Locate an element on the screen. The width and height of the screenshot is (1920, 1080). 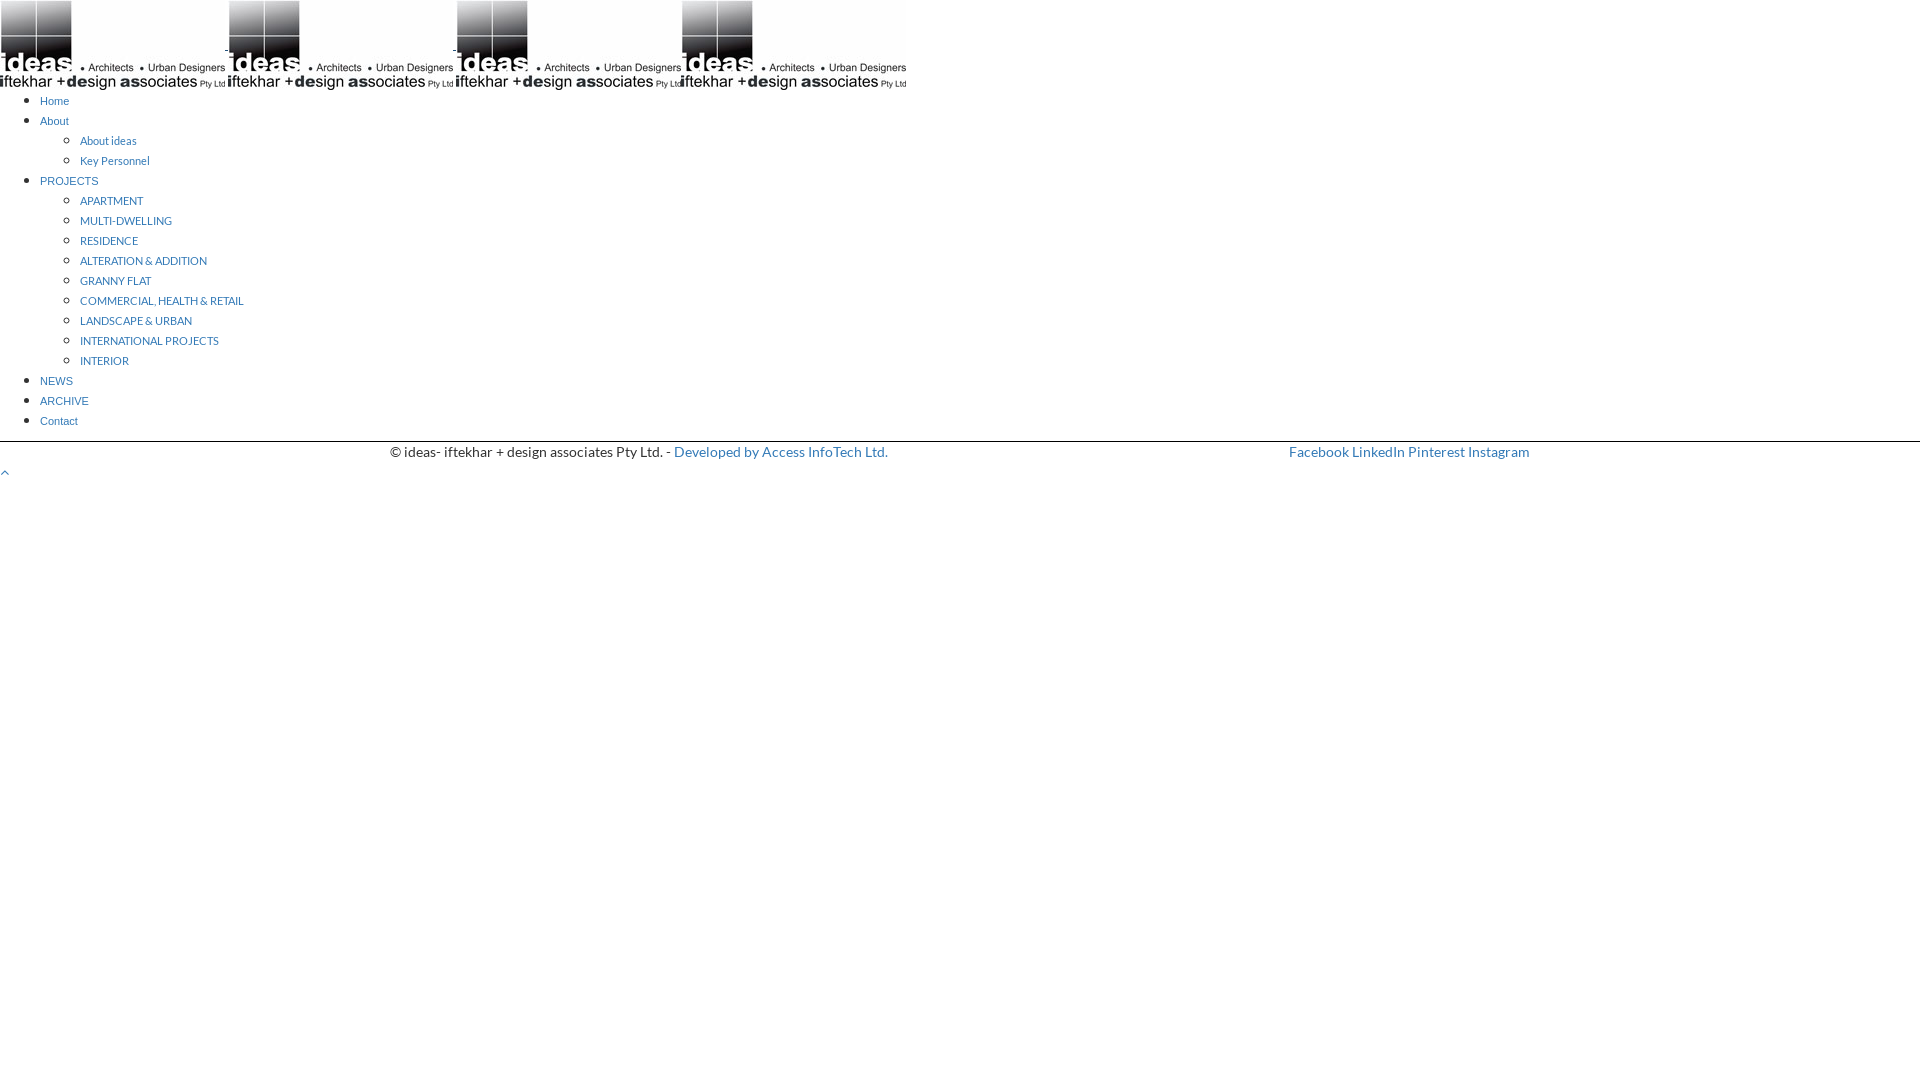
Contact is located at coordinates (59, 421).